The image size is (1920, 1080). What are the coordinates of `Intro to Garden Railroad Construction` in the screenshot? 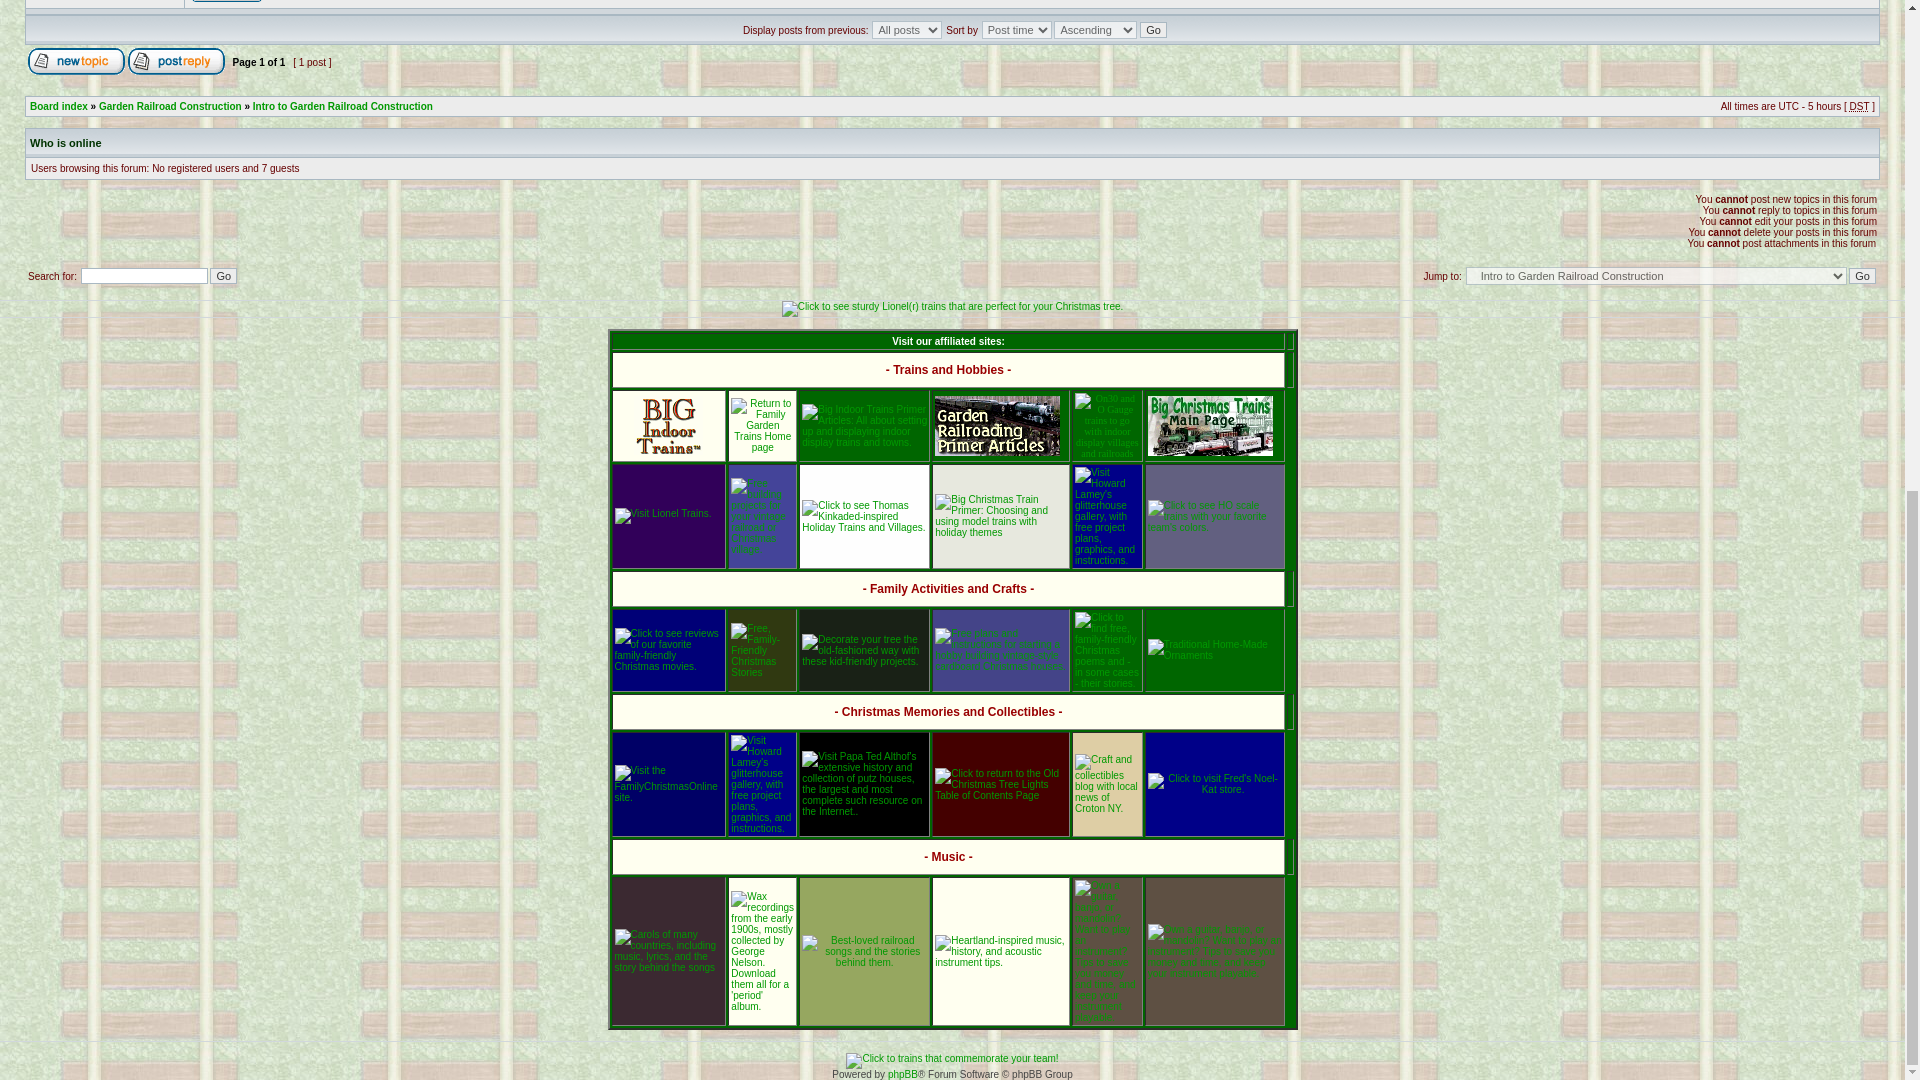 It's located at (343, 106).